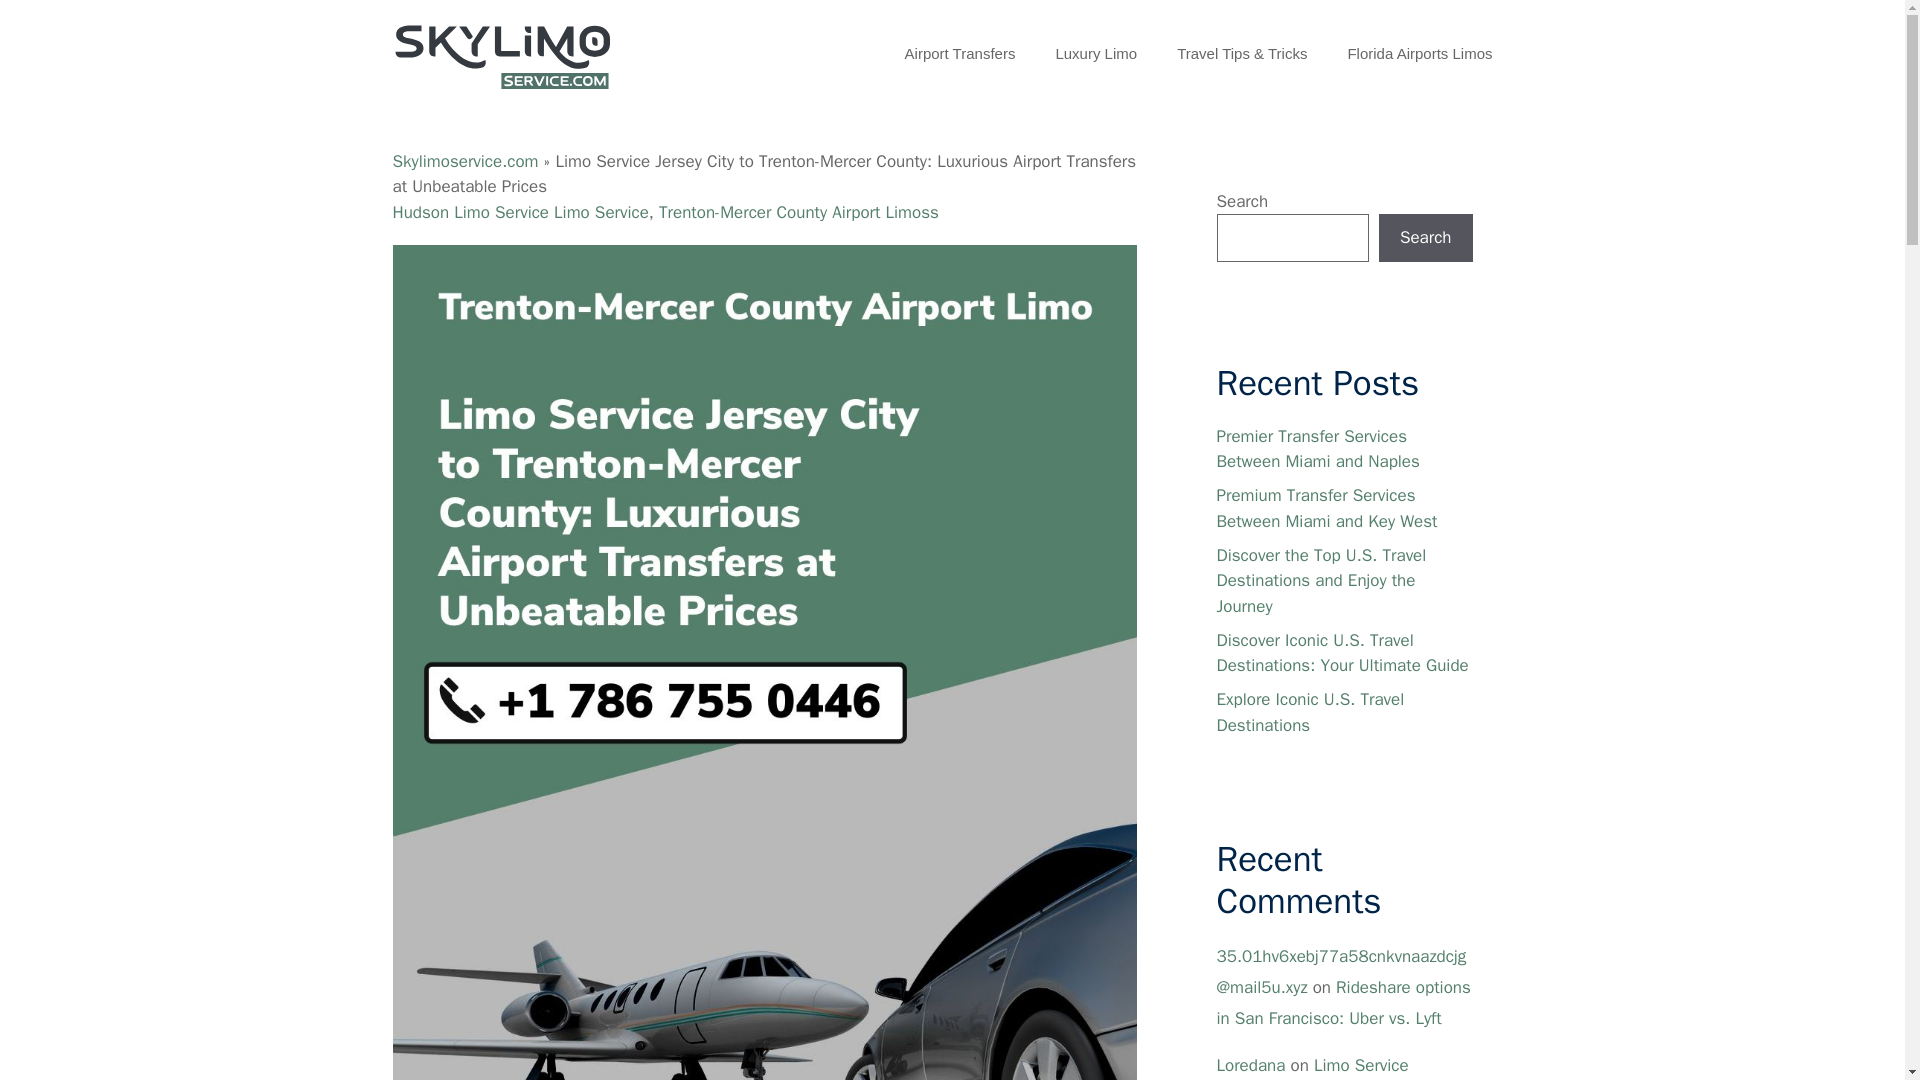  Describe the element at coordinates (464, 161) in the screenshot. I see `Skylimoservice.com` at that location.